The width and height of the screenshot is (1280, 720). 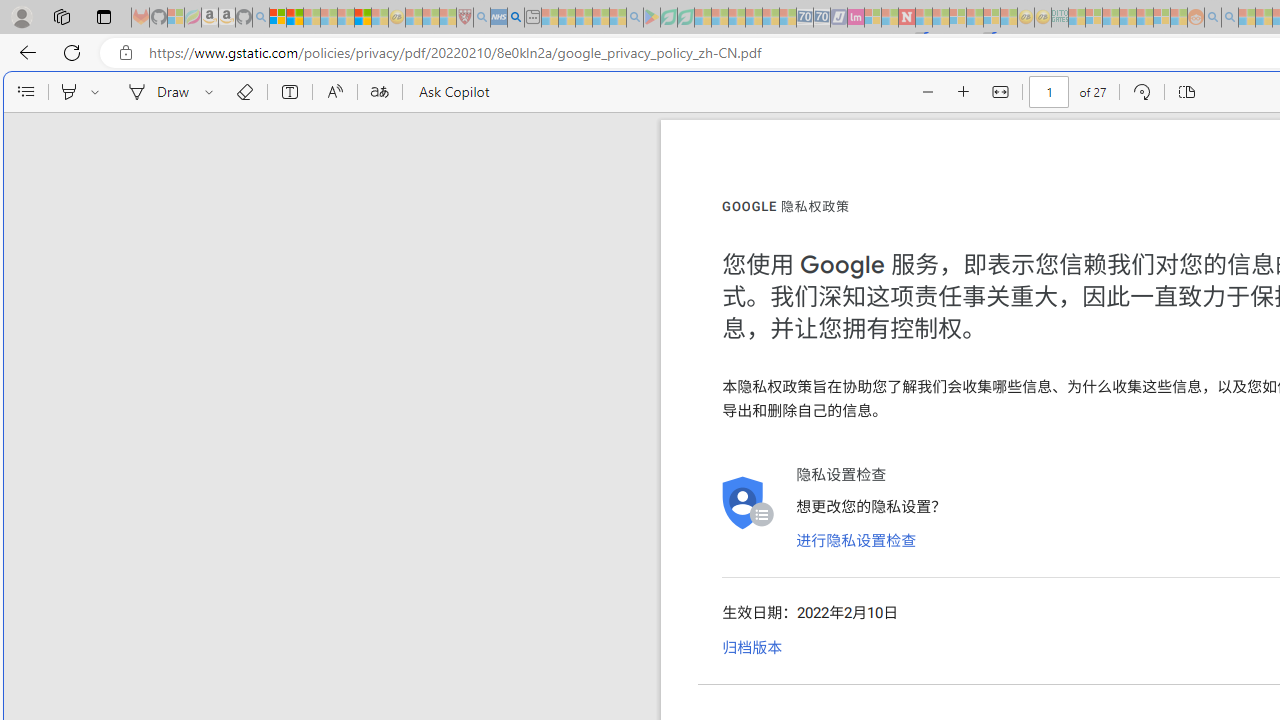 I want to click on Ask Copilot, so click(x=452, y=92).